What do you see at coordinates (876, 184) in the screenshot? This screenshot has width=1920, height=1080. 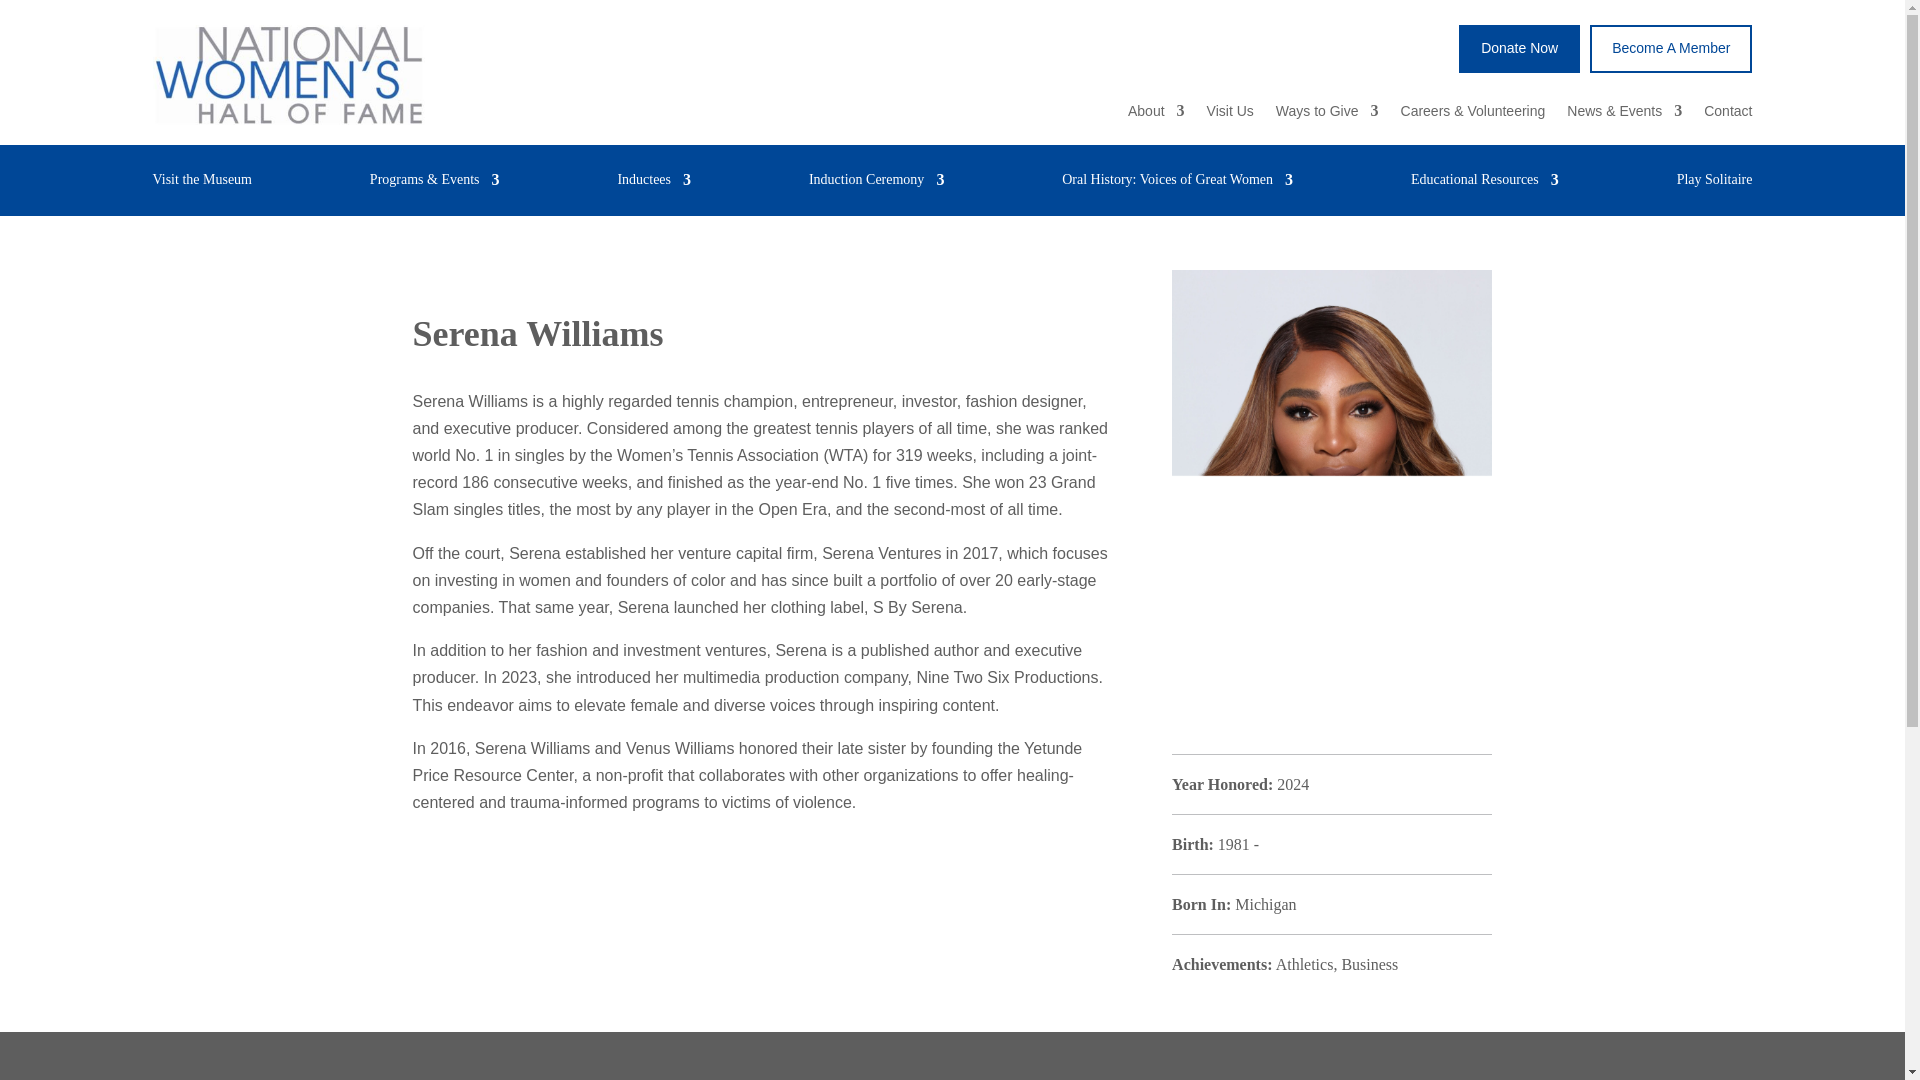 I see `Induction Ceremony` at bounding box center [876, 184].